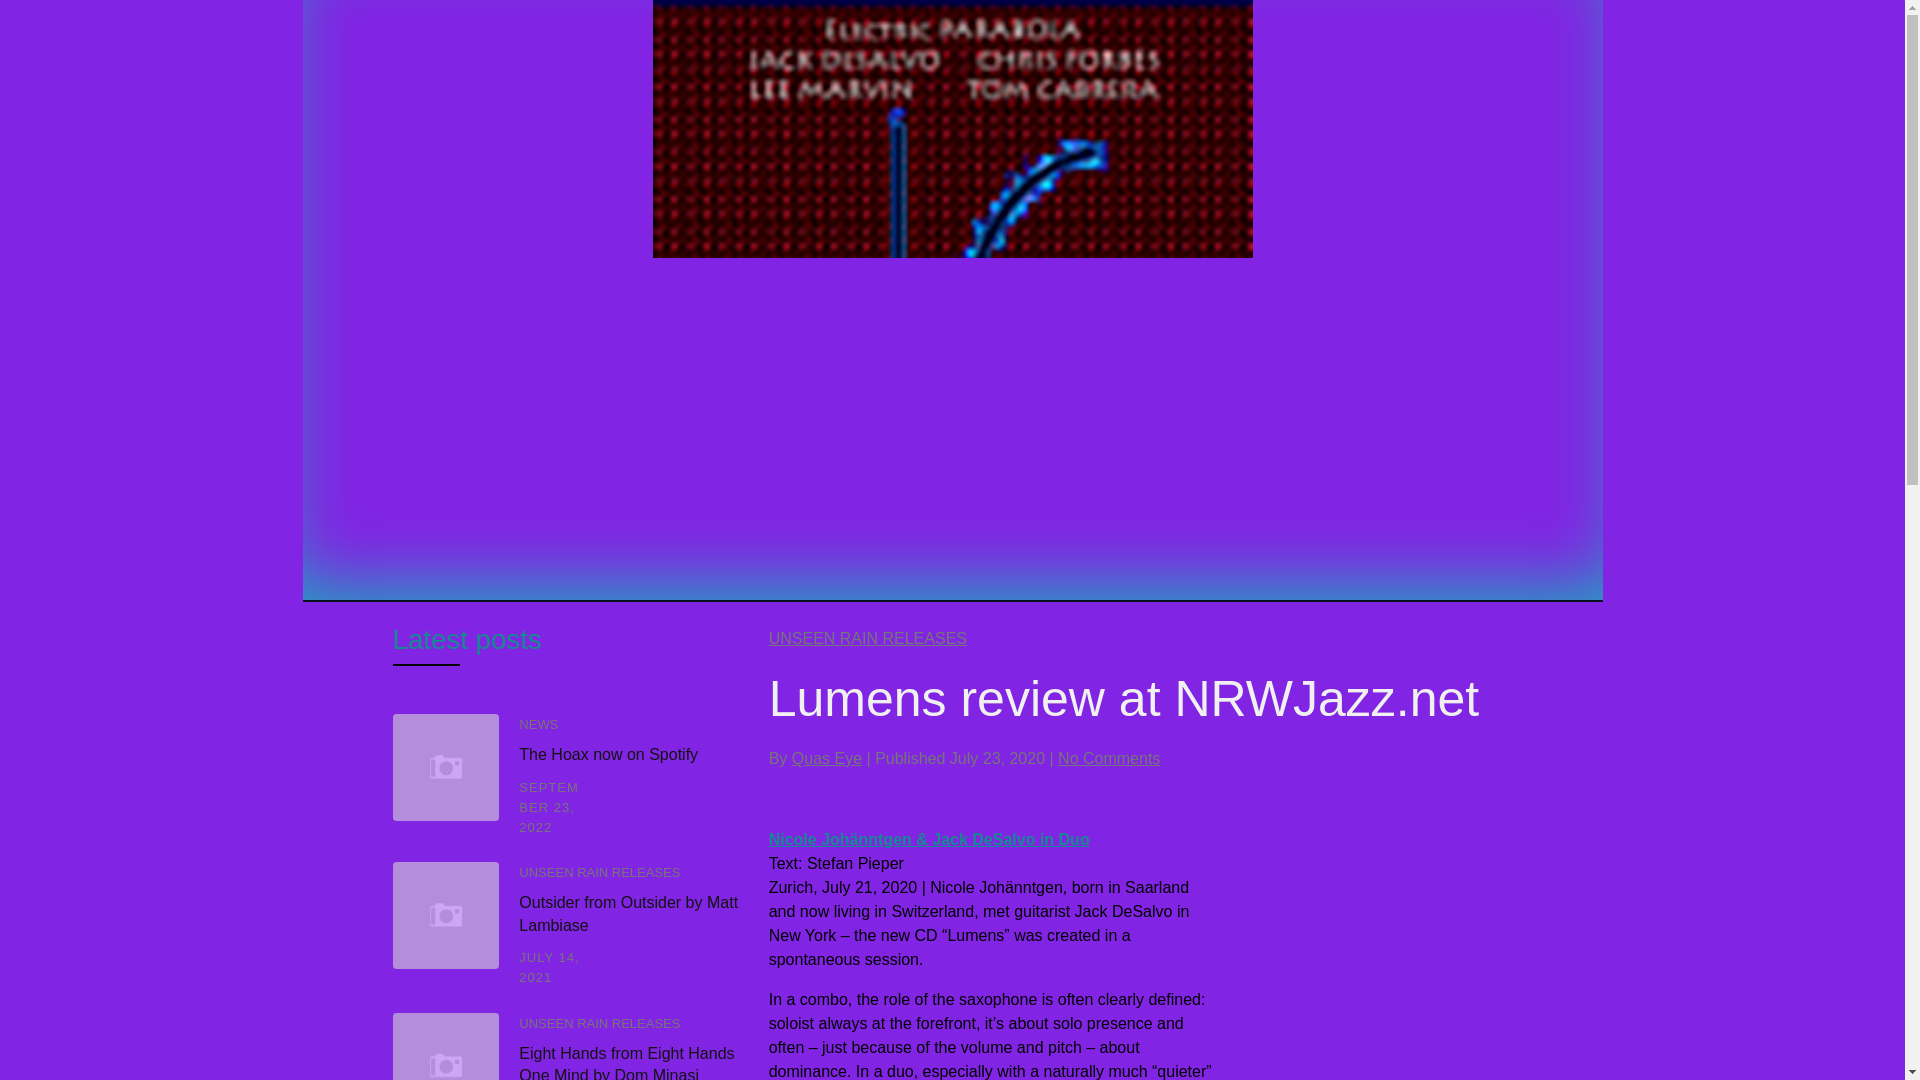 Image resolution: width=1920 pixels, height=1080 pixels. What do you see at coordinates (1108, 758) in the screenshot?
I see `No Comments` at bounding box center [1108, 758].